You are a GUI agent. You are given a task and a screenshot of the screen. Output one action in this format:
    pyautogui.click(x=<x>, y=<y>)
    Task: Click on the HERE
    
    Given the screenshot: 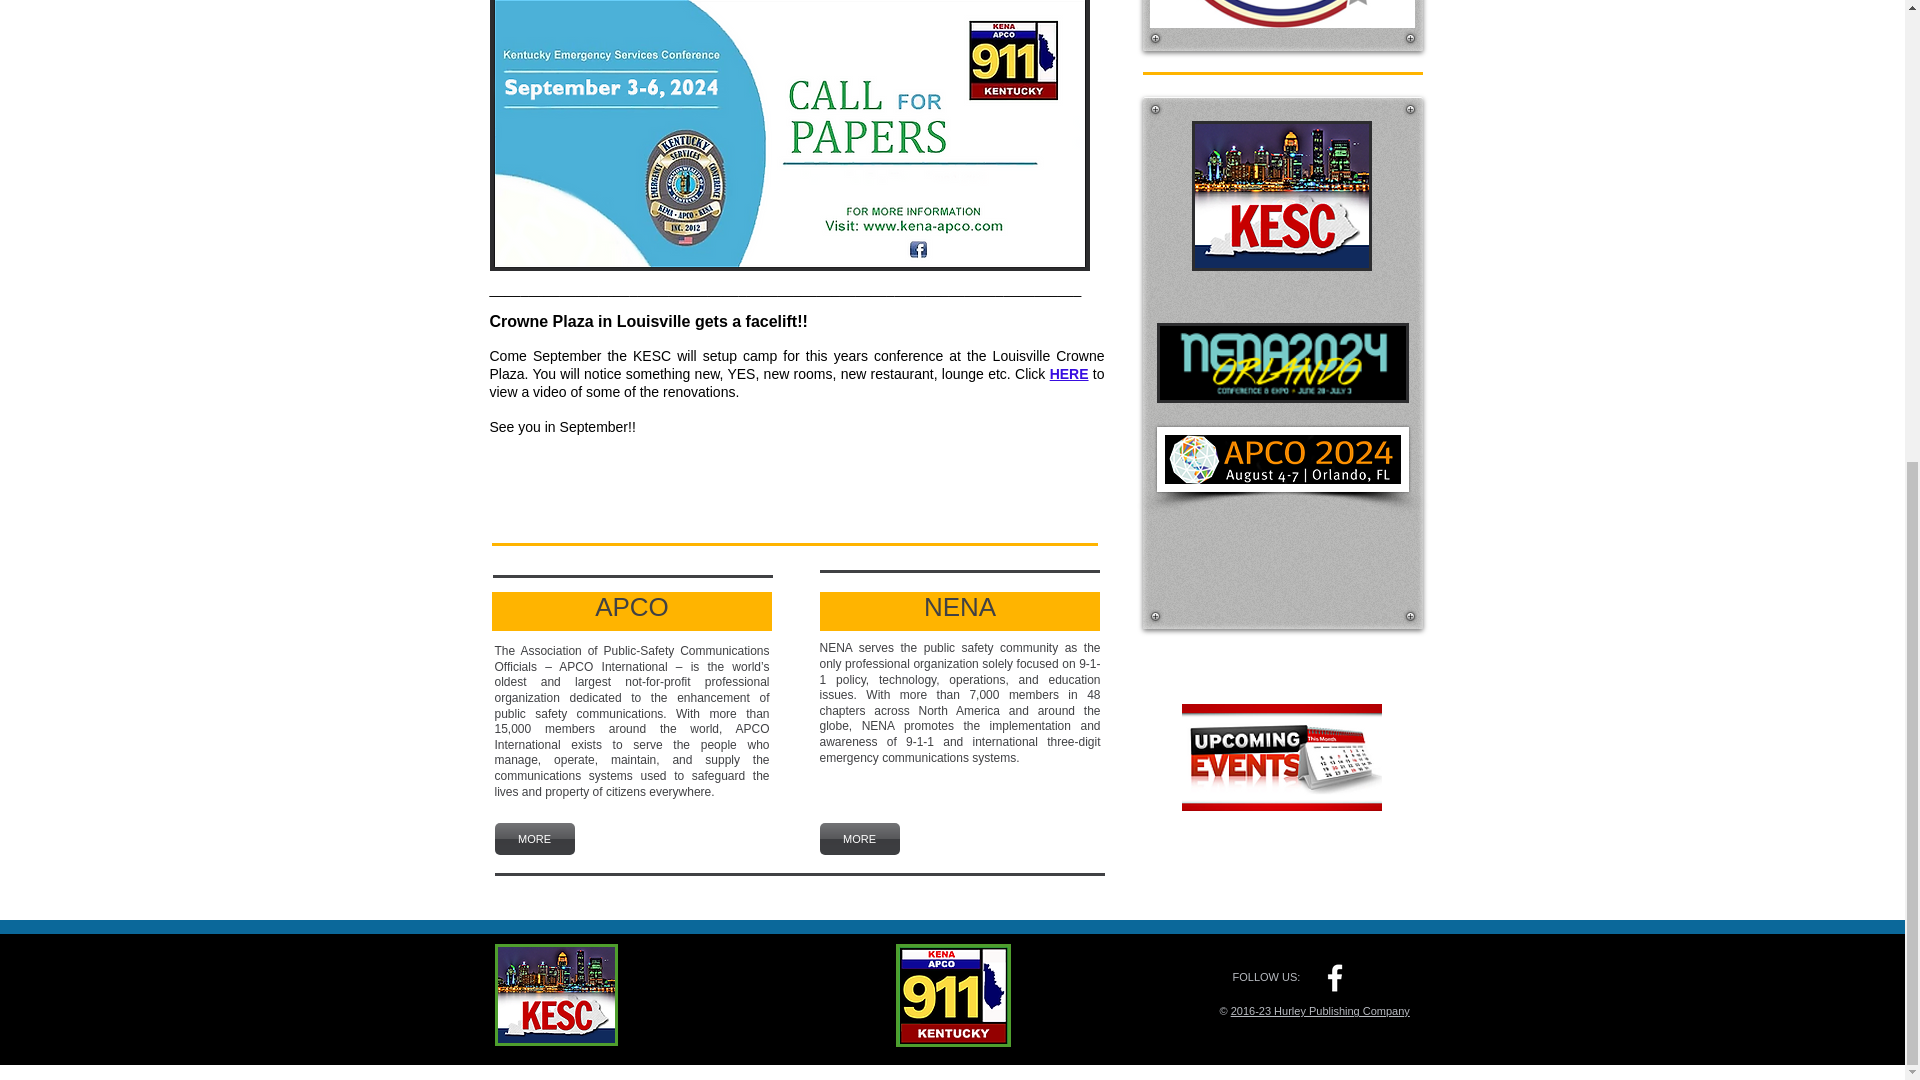 What is the action you would take?
    pyautogui.click(x=1069, y=374)
    